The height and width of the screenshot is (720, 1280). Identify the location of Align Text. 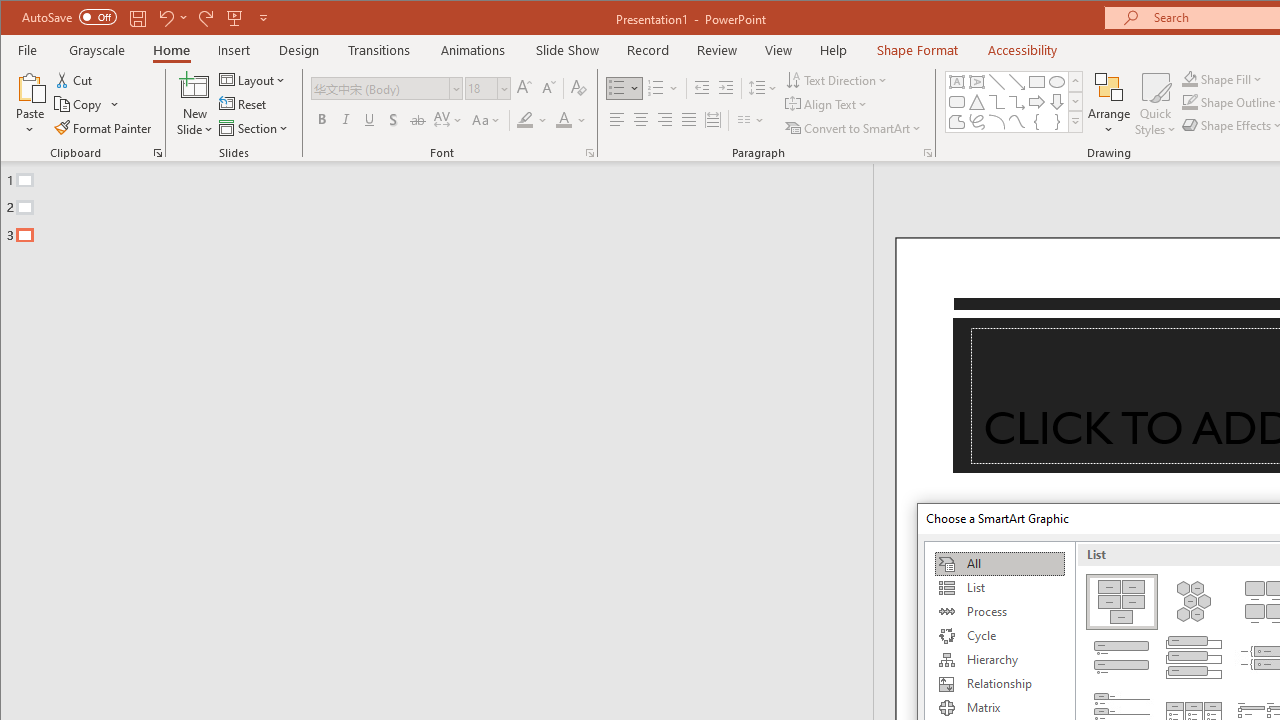
(828, 104).